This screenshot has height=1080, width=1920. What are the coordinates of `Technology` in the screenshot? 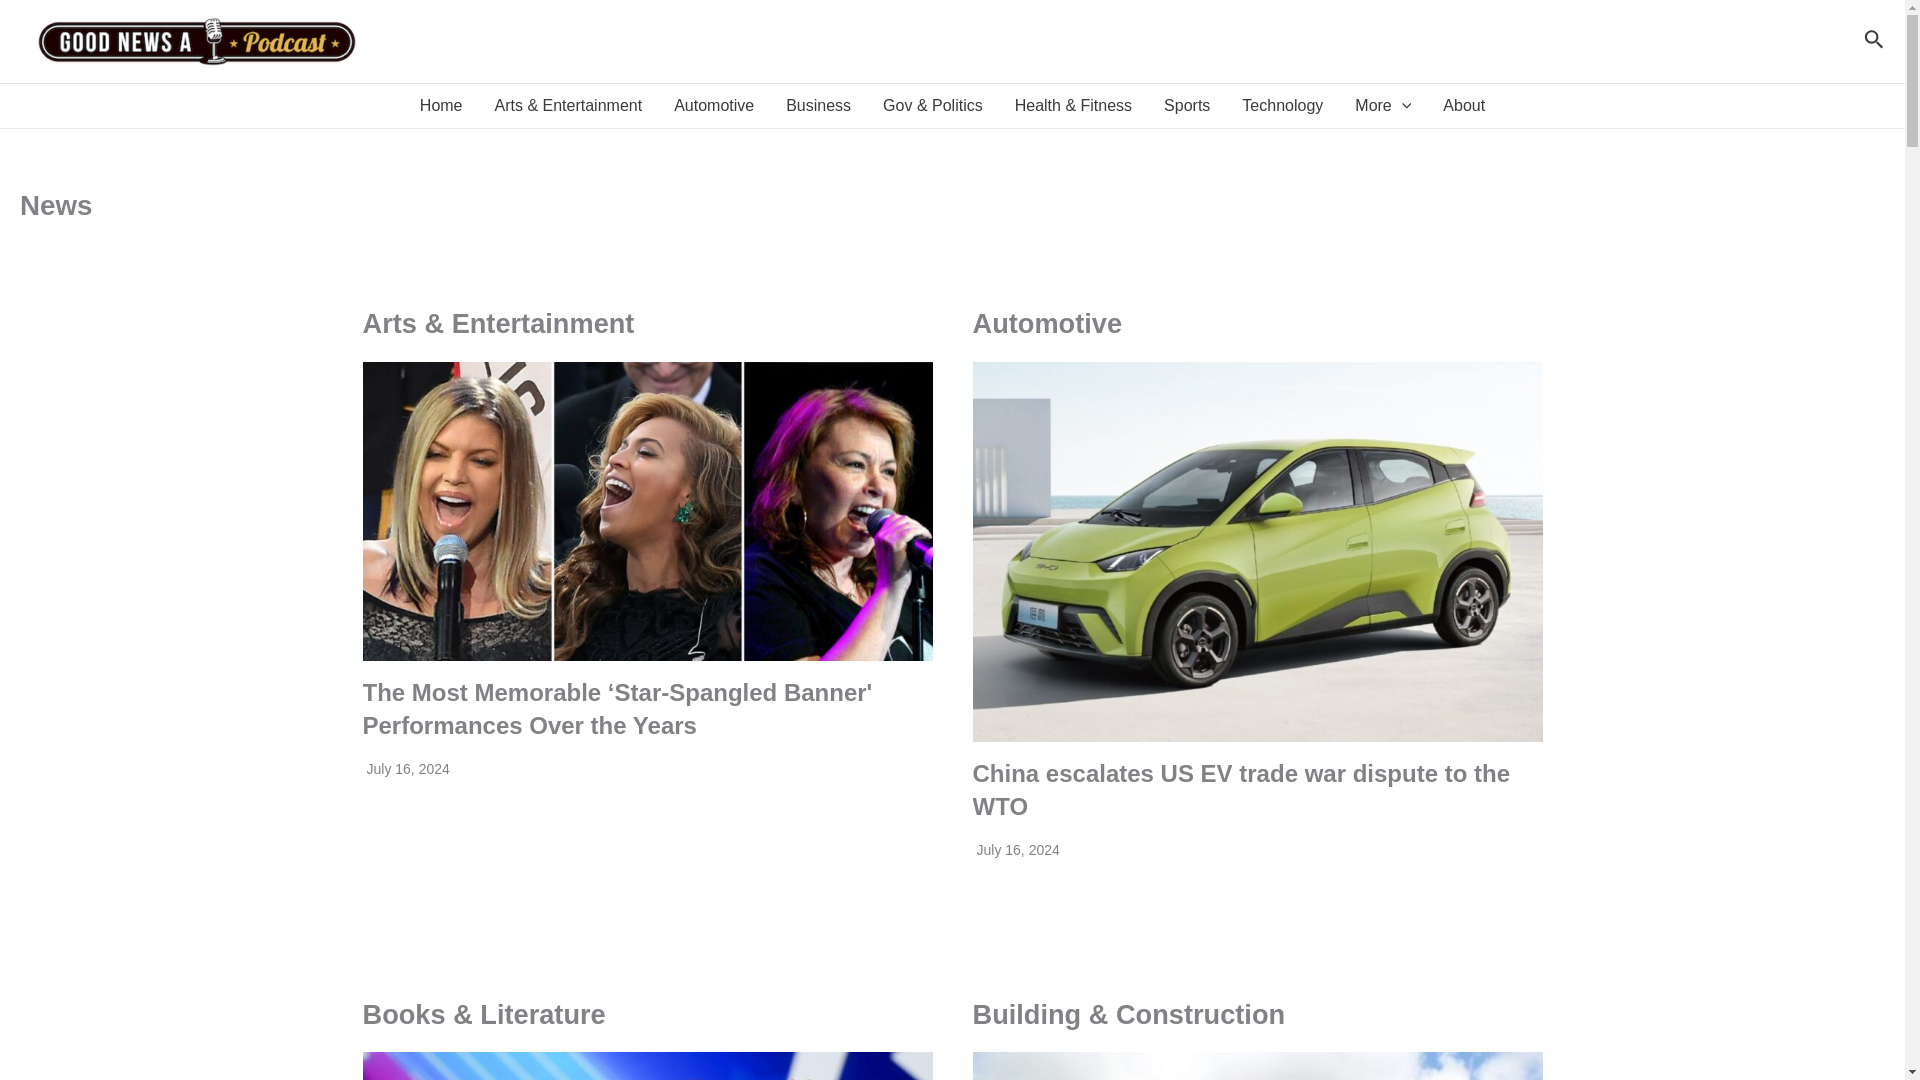 It's located at (1282, 106).